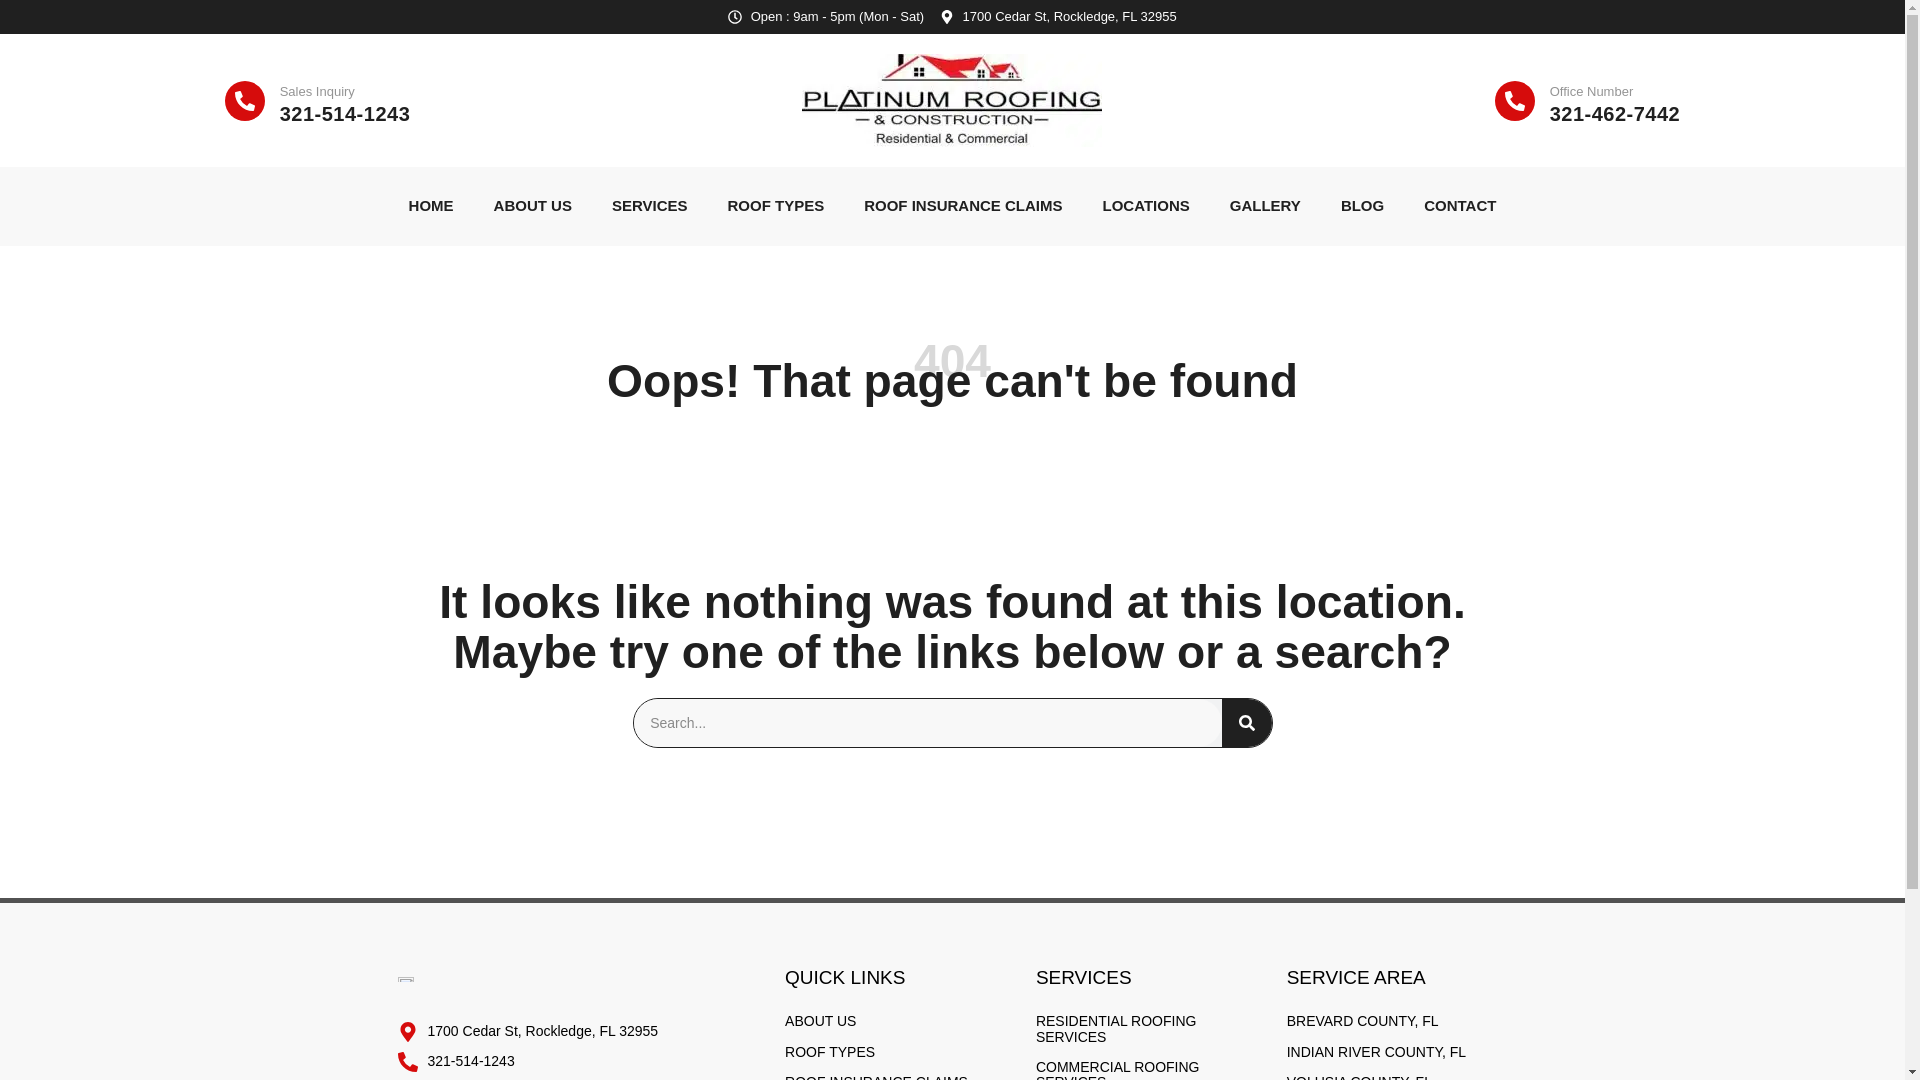 This screenshot has height=1080, width=1920. Describe the element at coordinates (650, 206) in the screenshot. I see `SERVICES` at that location.